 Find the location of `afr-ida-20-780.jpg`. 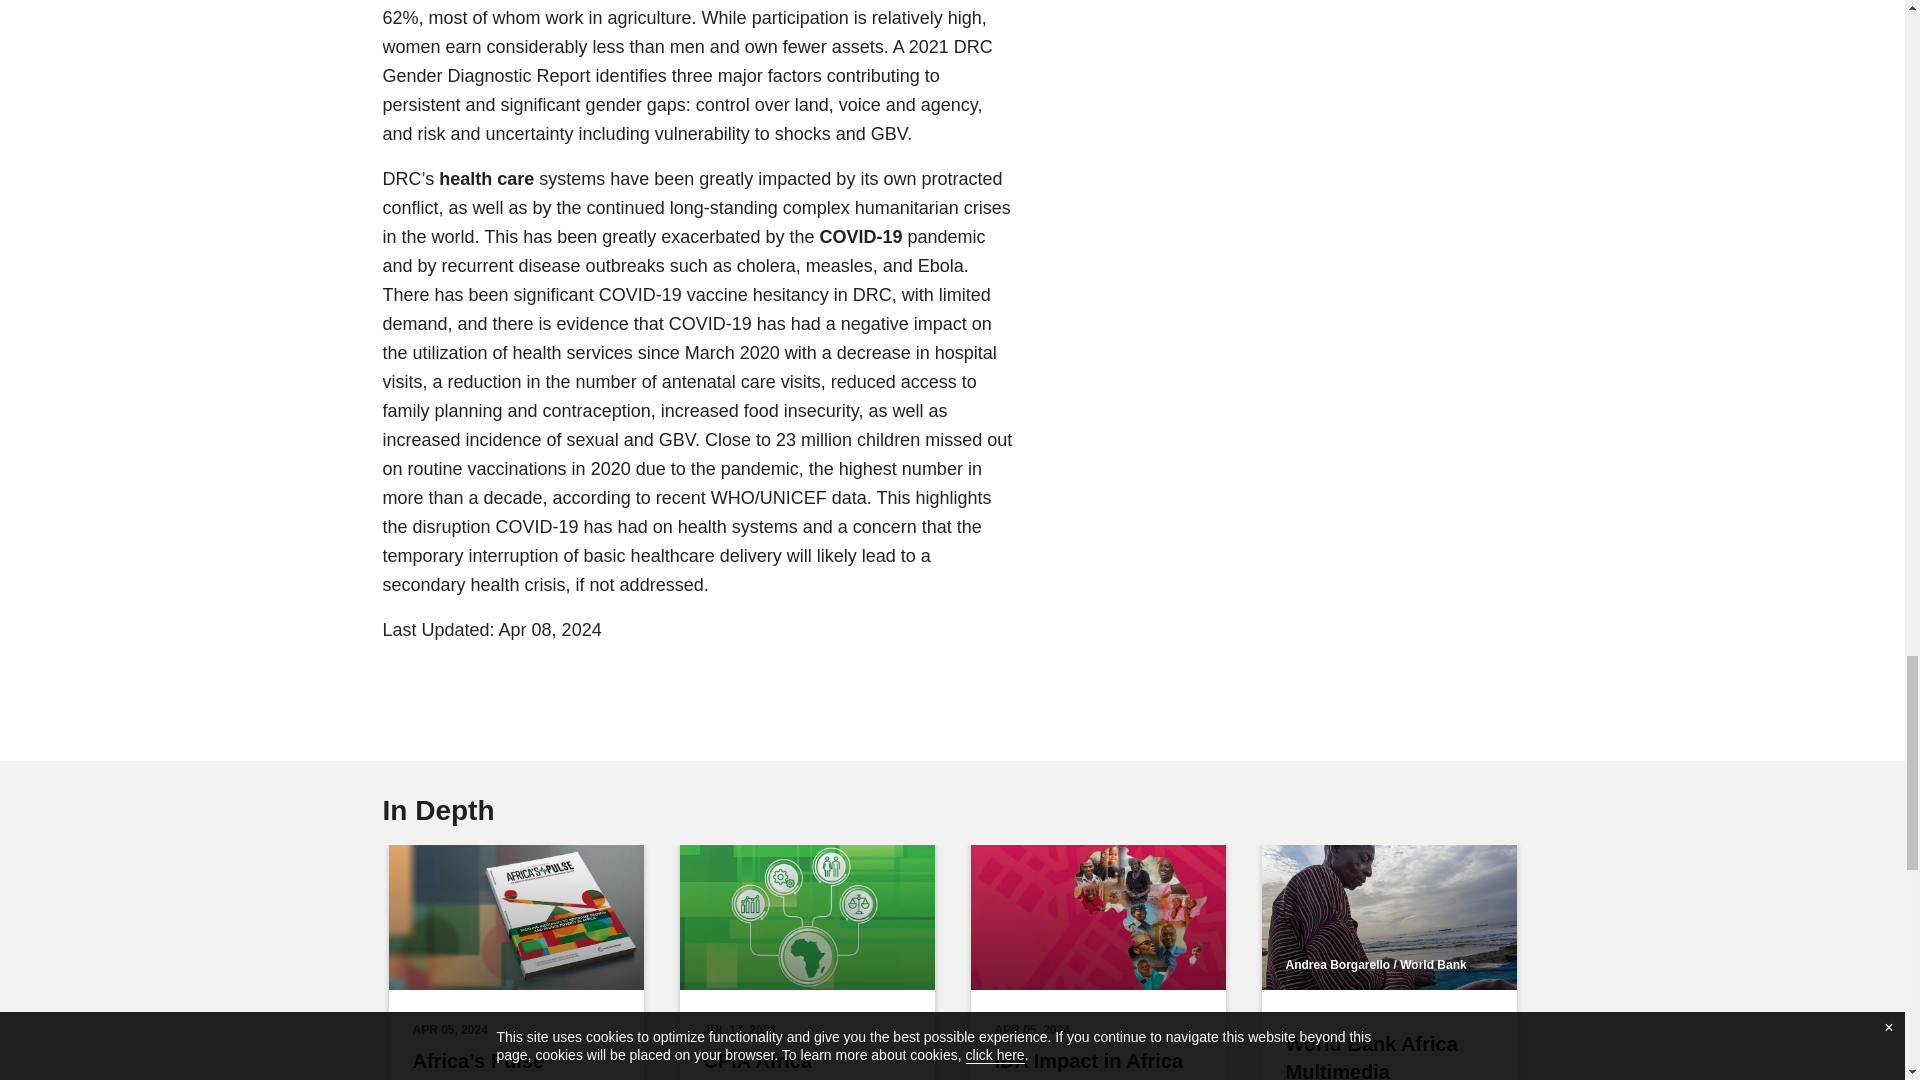

afr-ida-20-780.jpg is located at coordinates (1096, 917).